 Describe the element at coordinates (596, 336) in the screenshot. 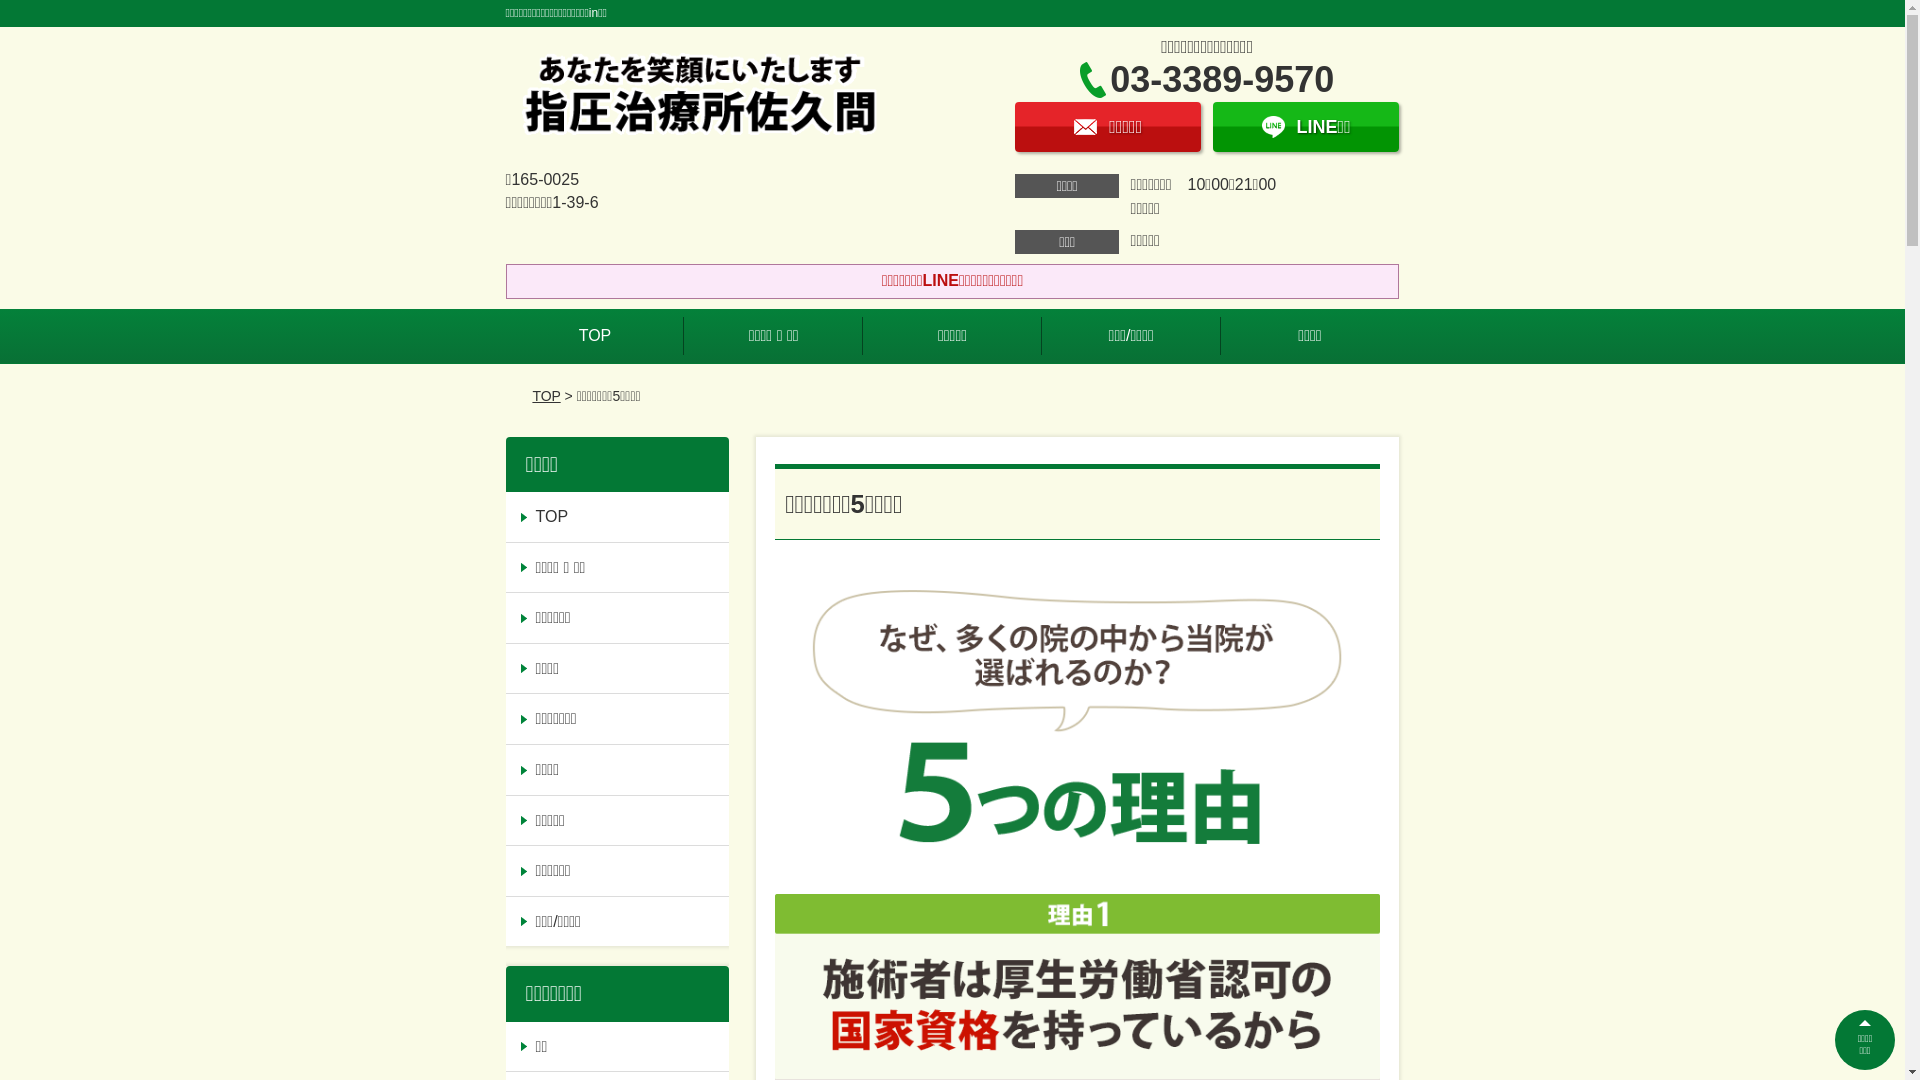

I see `TOP` at that location.